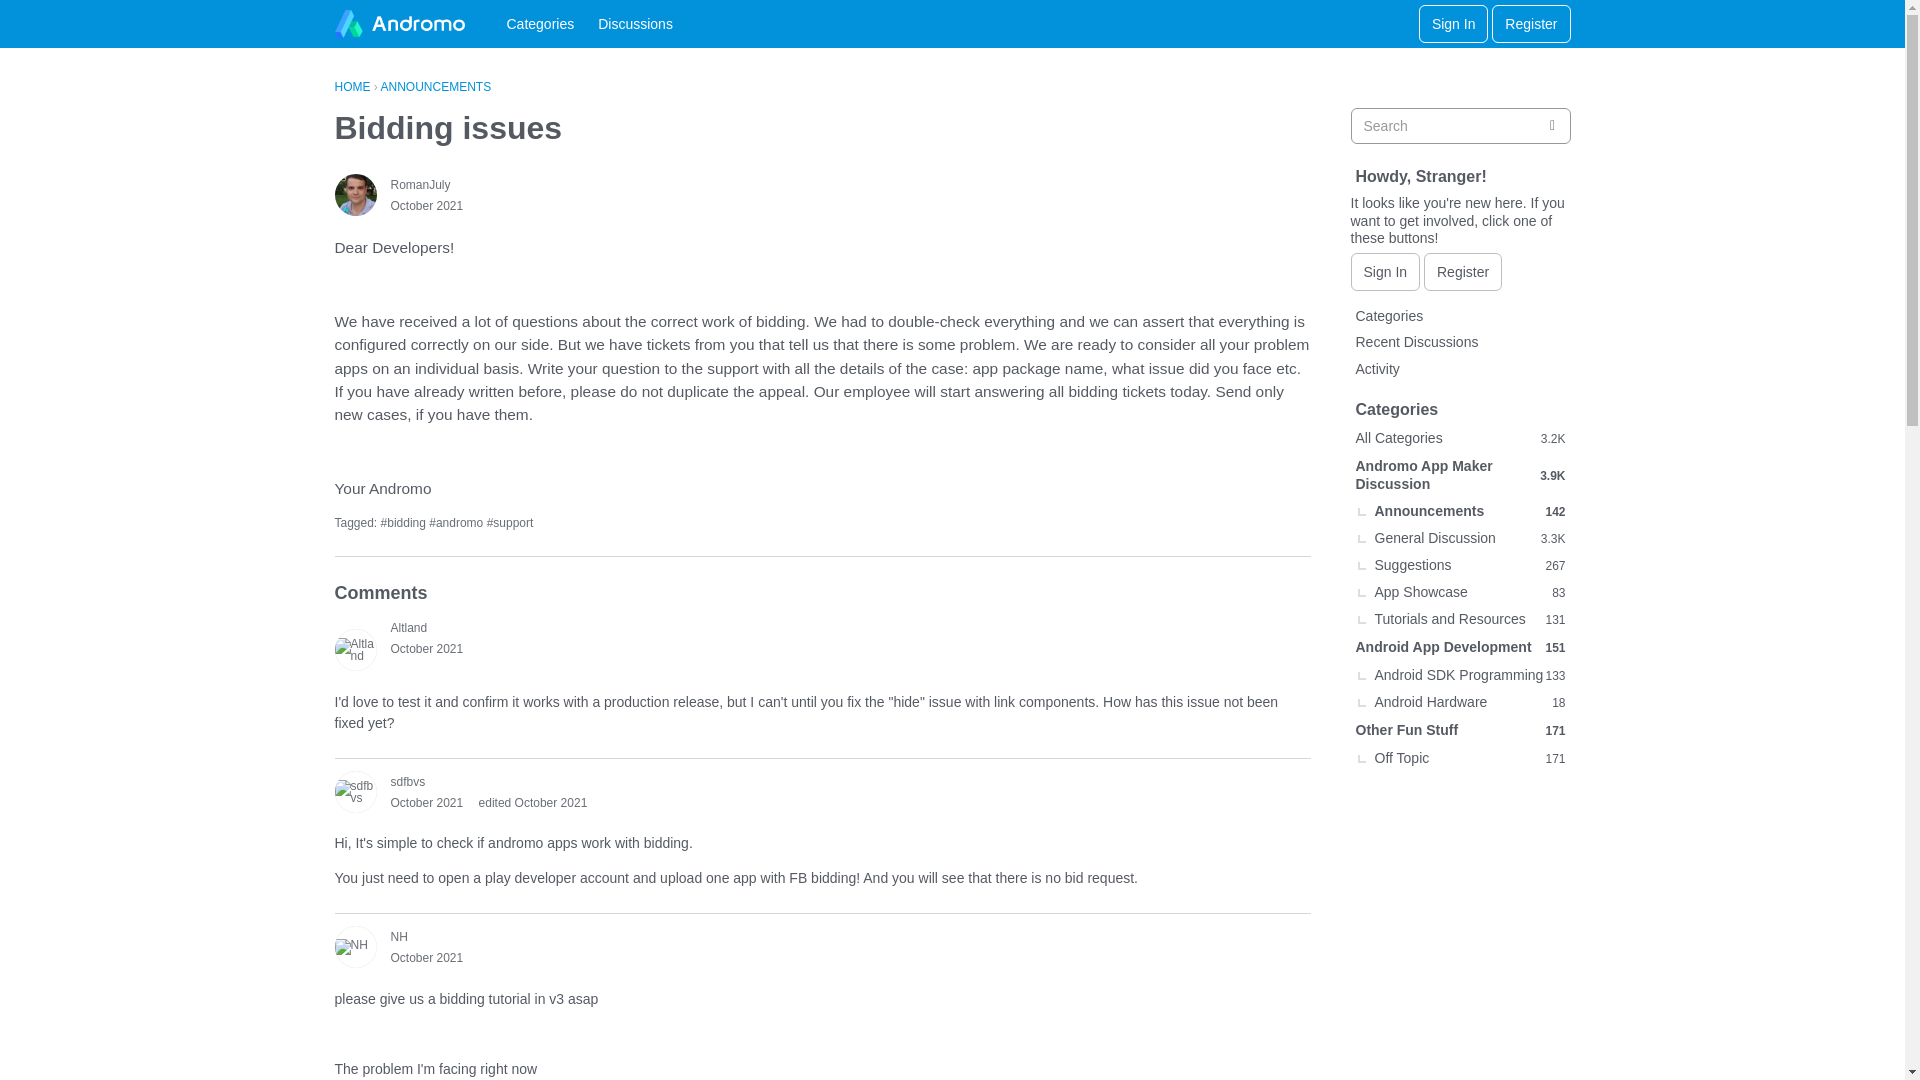 This screenshot has height=1080, width=1920. Describe the element at coordinates (419, 185) in the screenshot. I see `RomanJuly` at that location.